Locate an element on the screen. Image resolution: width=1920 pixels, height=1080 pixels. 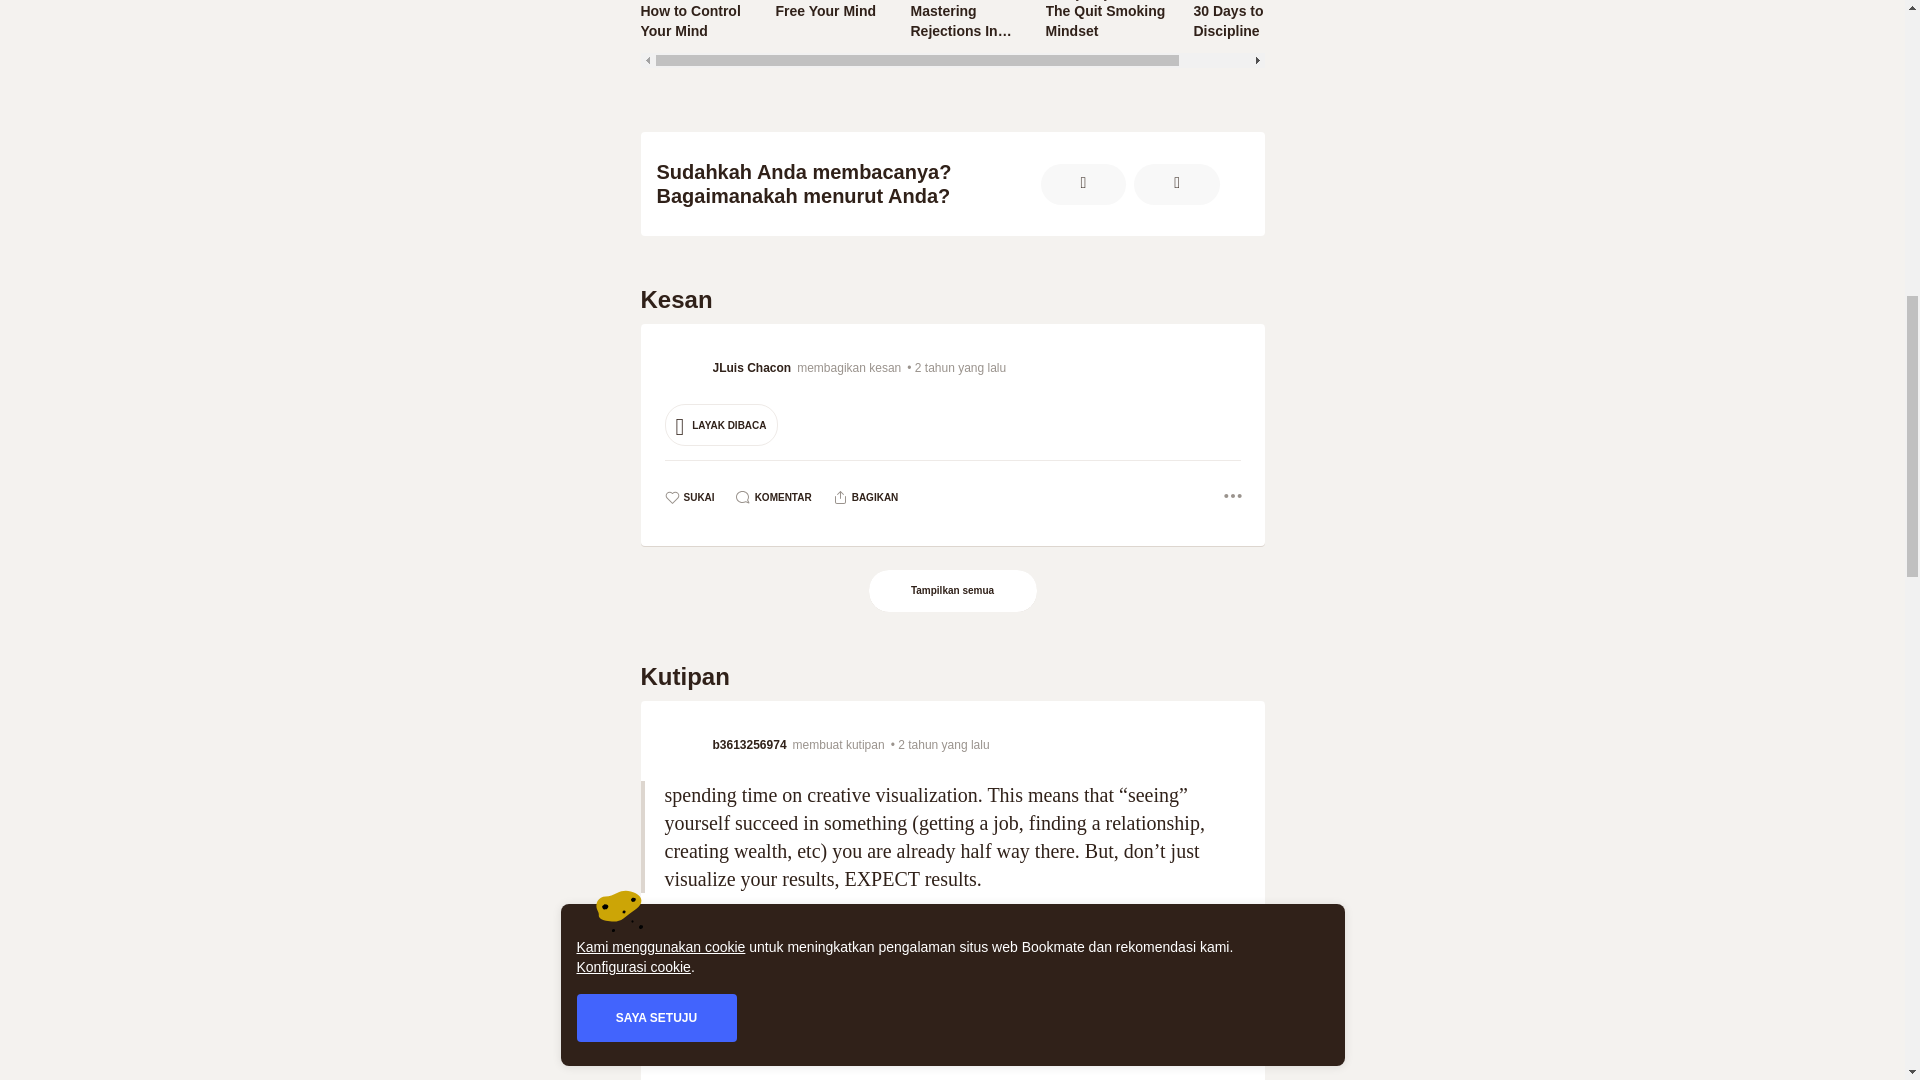
The Quit Smoking Mindset is located at coordinates (830, 10).